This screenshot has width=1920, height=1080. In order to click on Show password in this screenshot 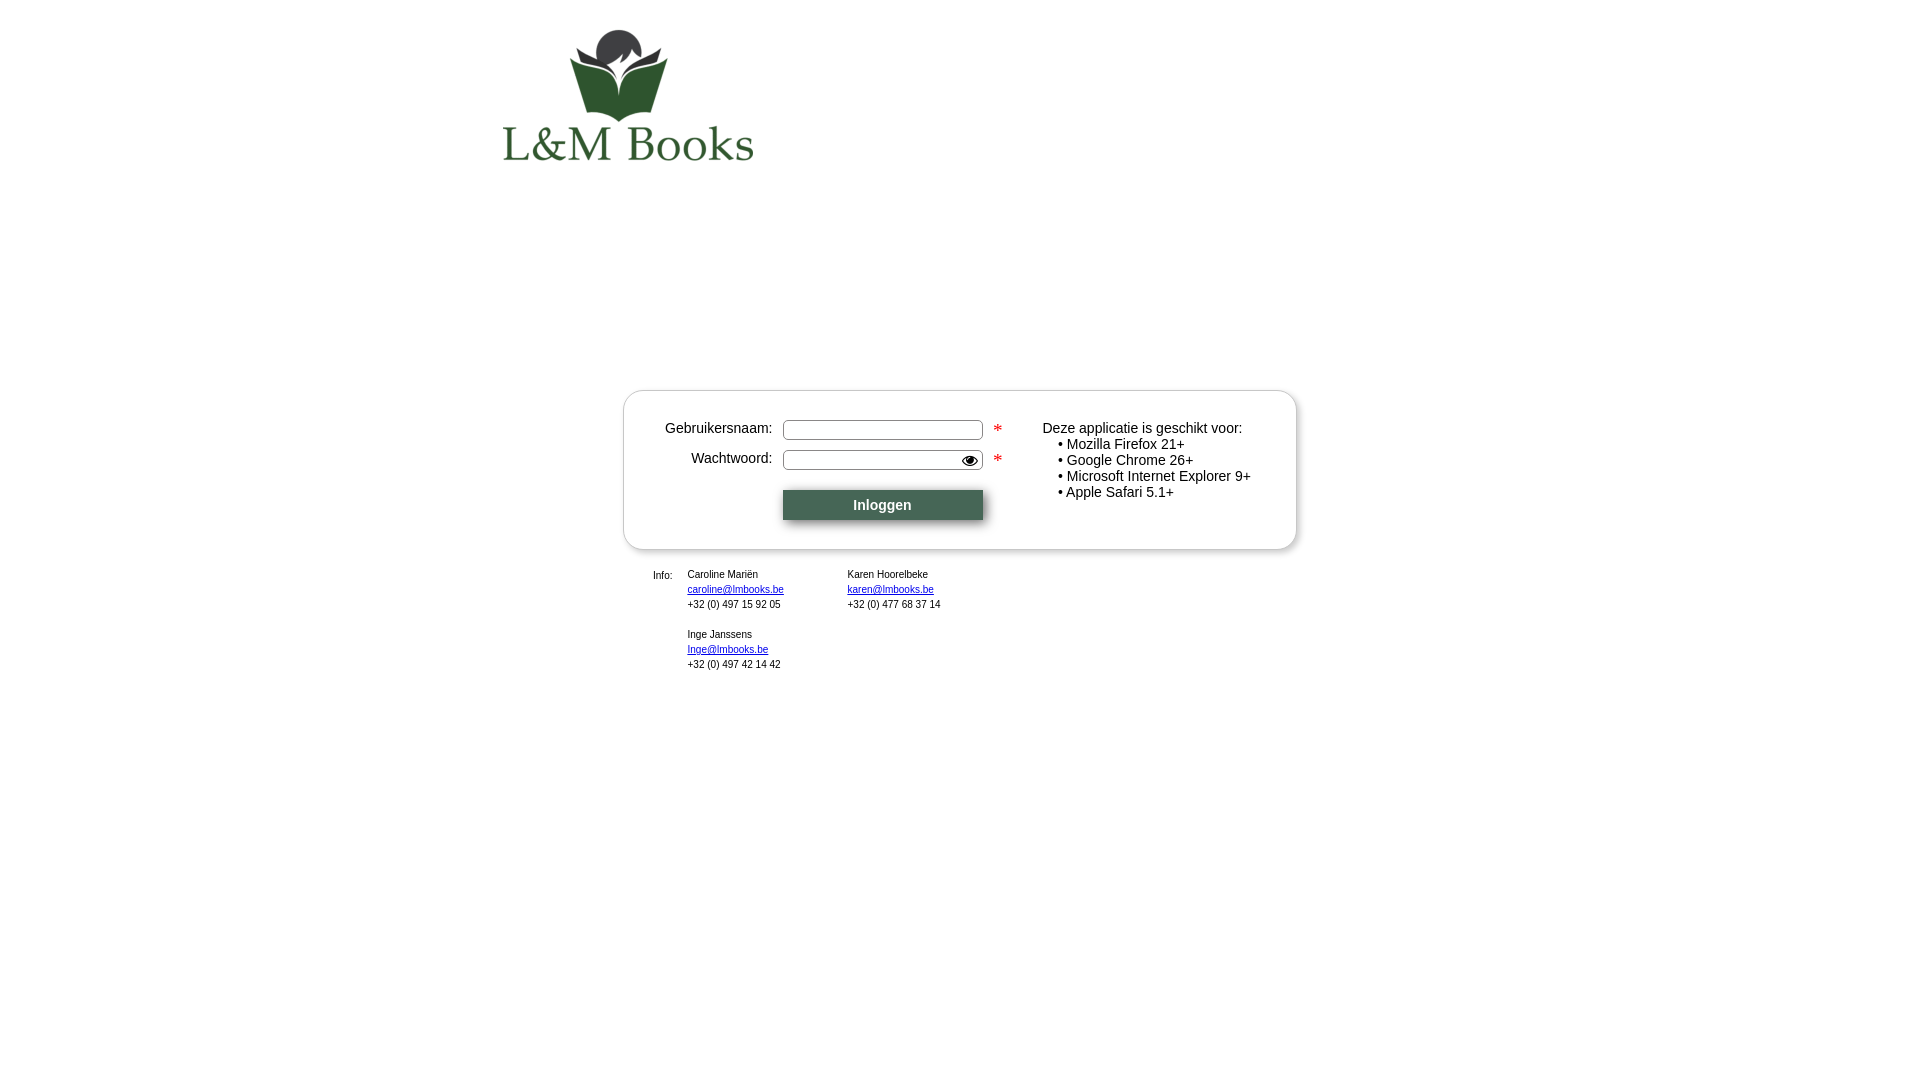, I will do `click(970, 460)`.